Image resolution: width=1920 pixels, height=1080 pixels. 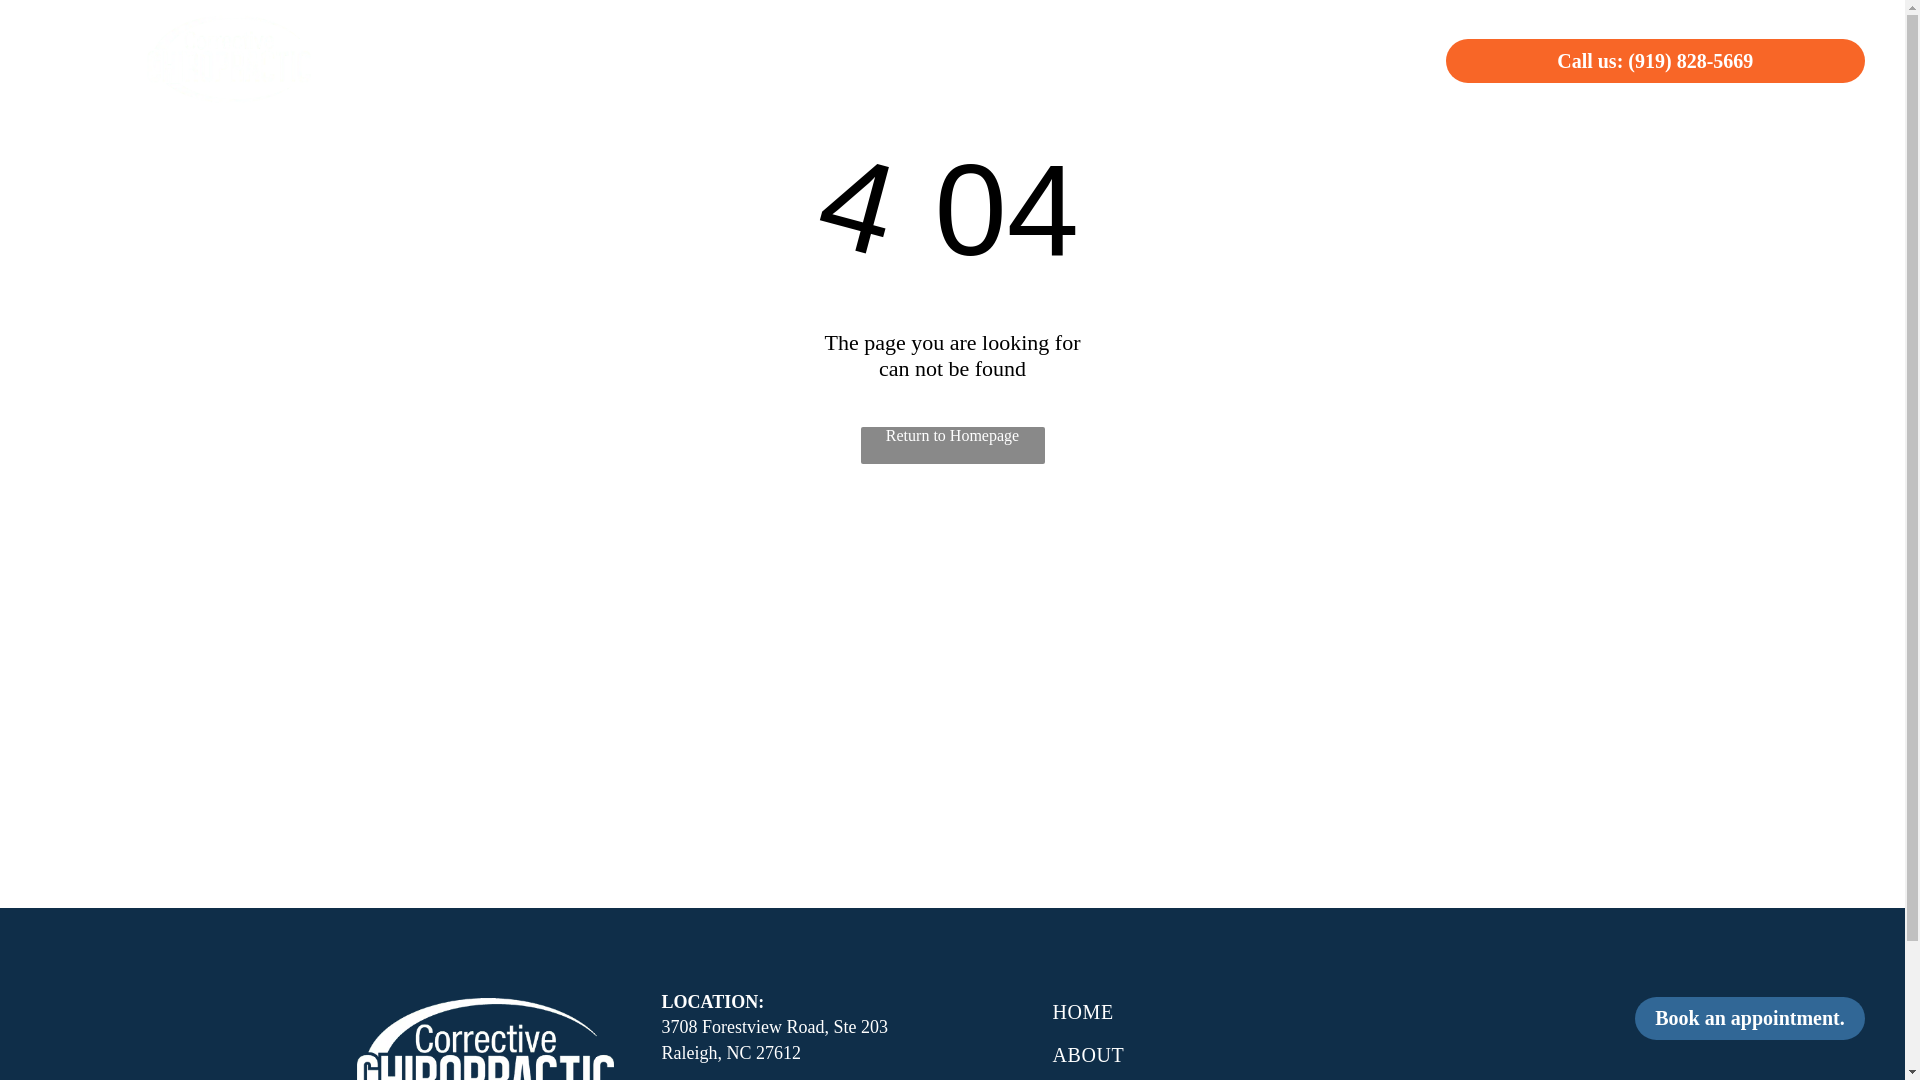 I want to click on CONTACT, so click(x=1316, y=59).